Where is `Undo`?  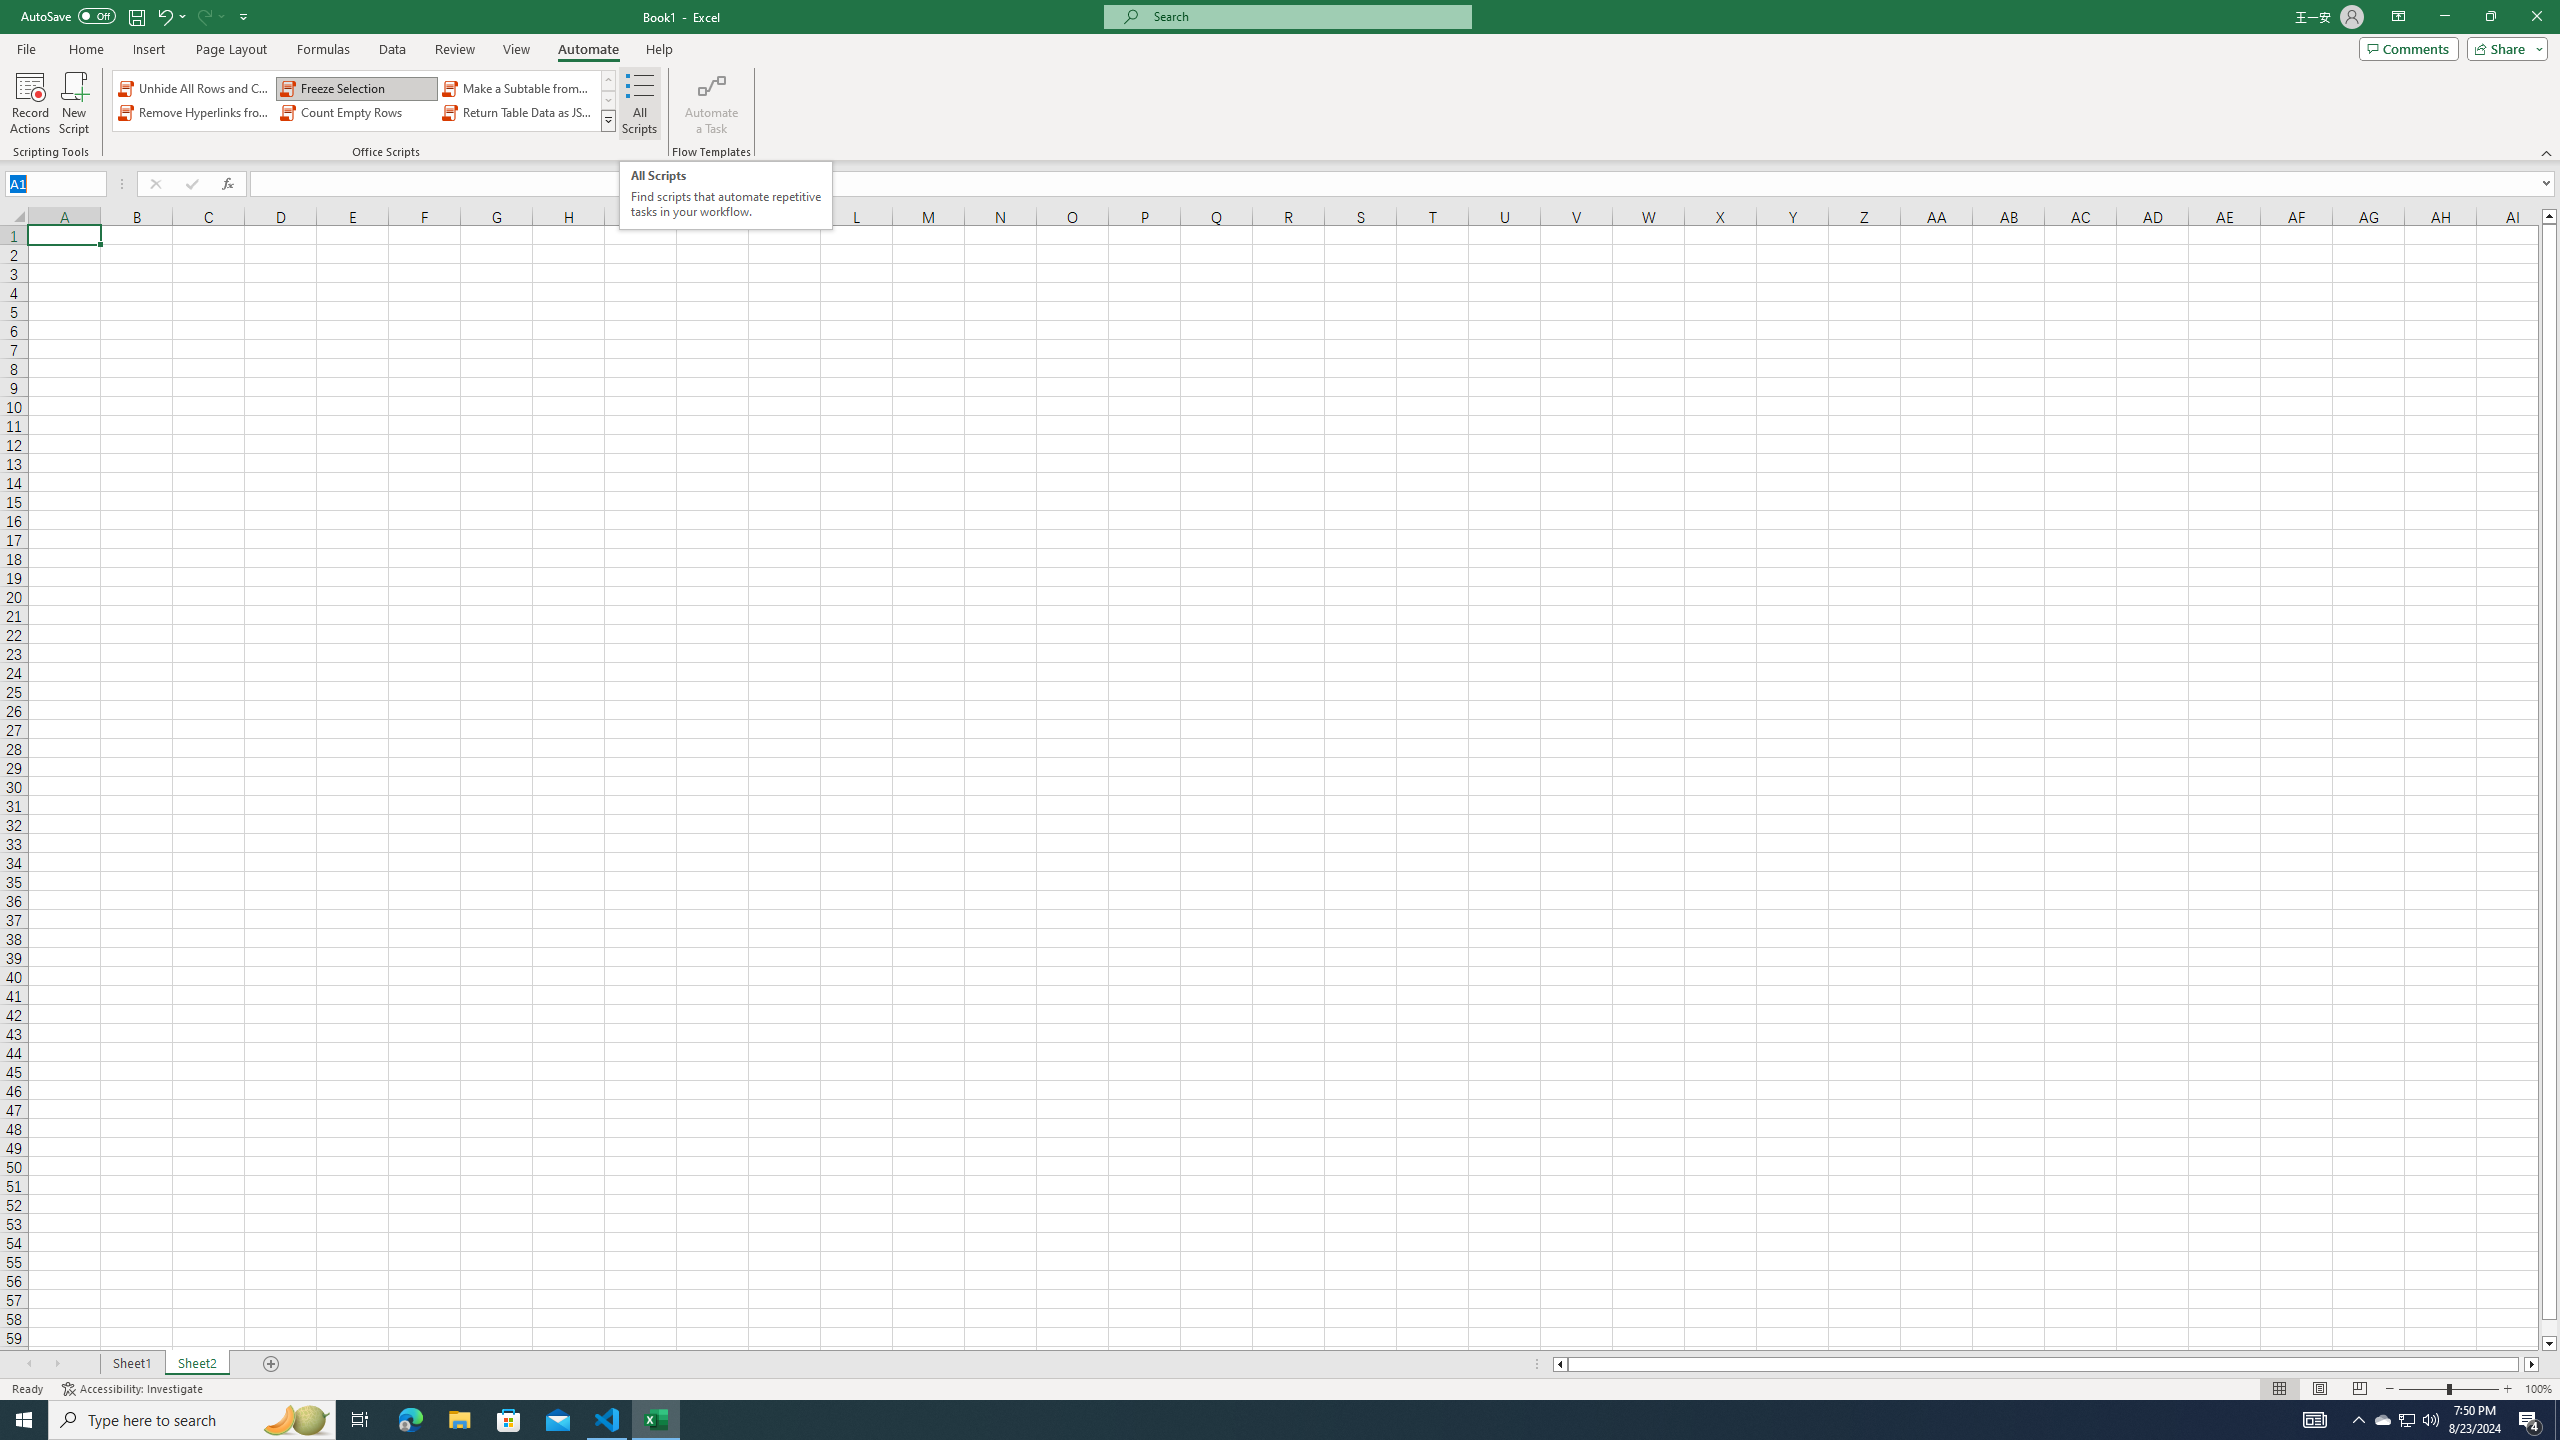
Undo is located at coordinates (164, 16).